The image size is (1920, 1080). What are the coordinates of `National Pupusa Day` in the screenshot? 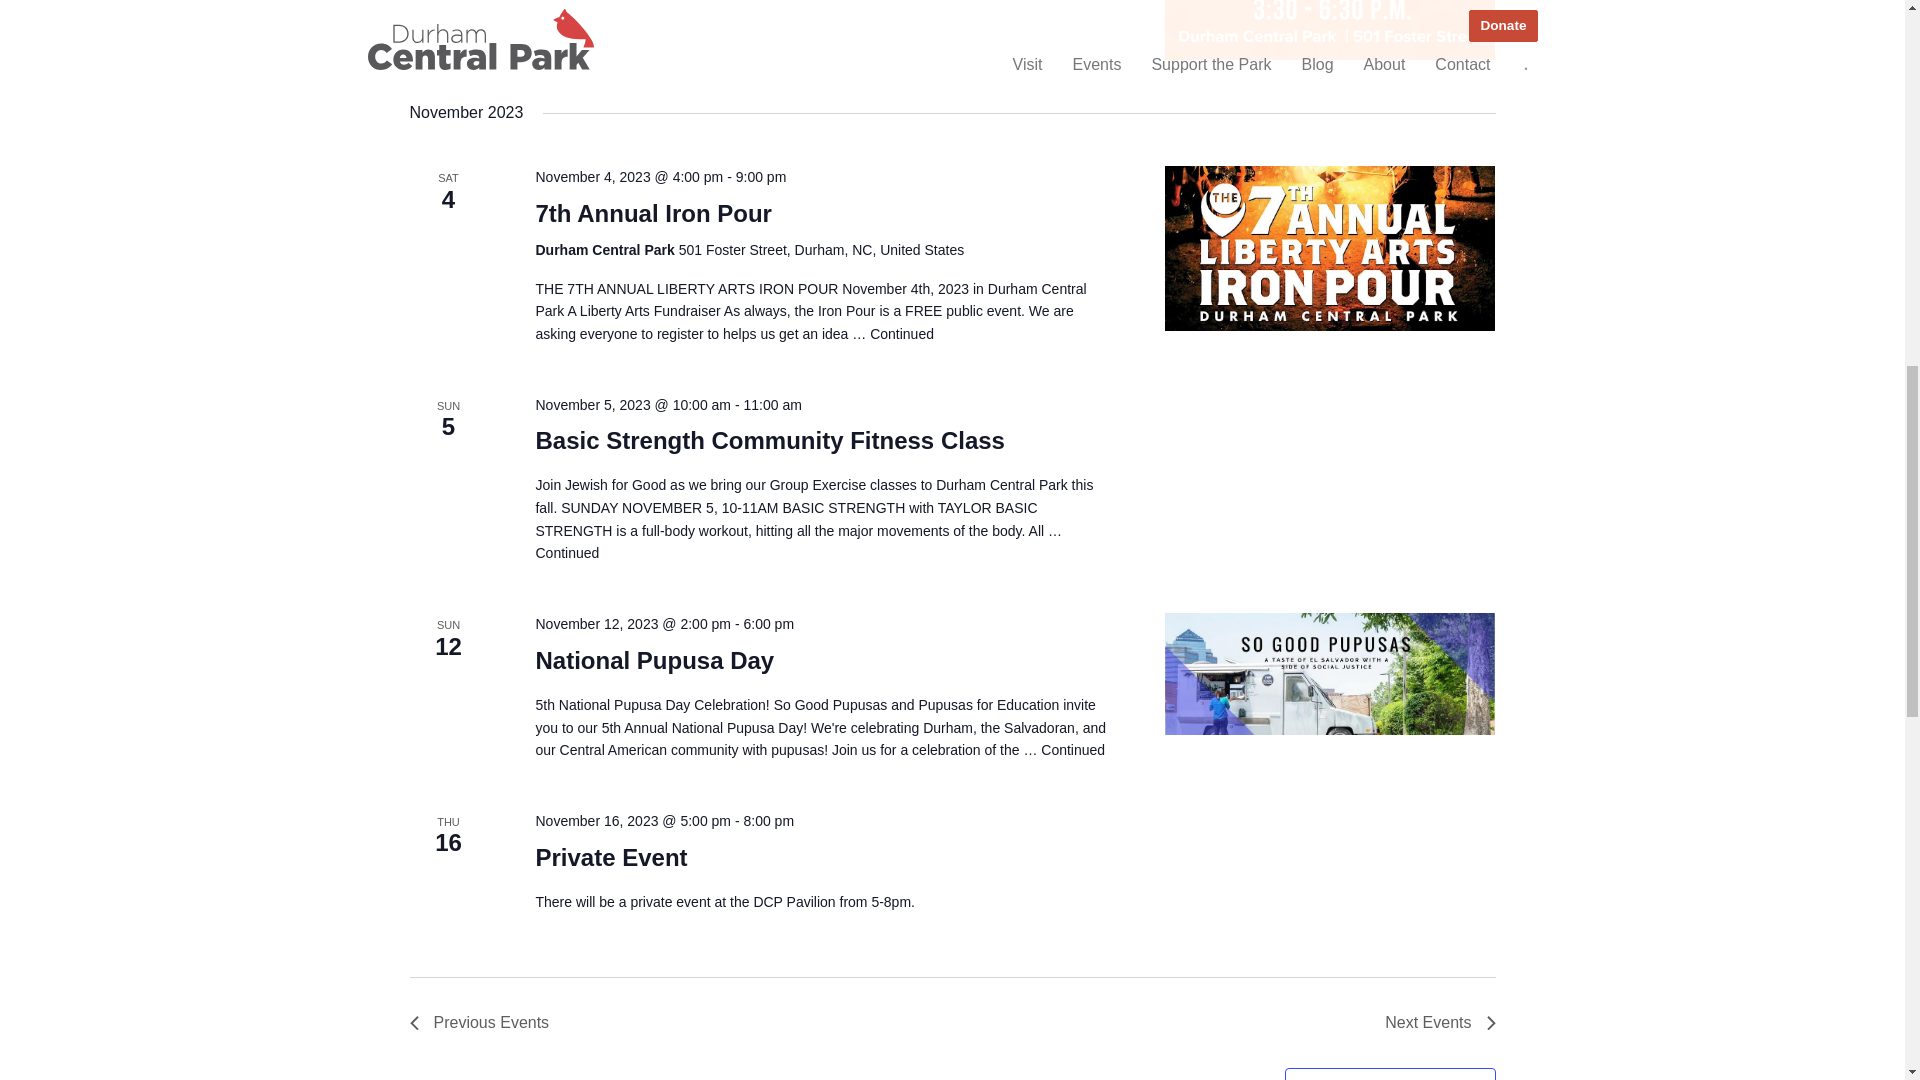 It's located at (654, 660).